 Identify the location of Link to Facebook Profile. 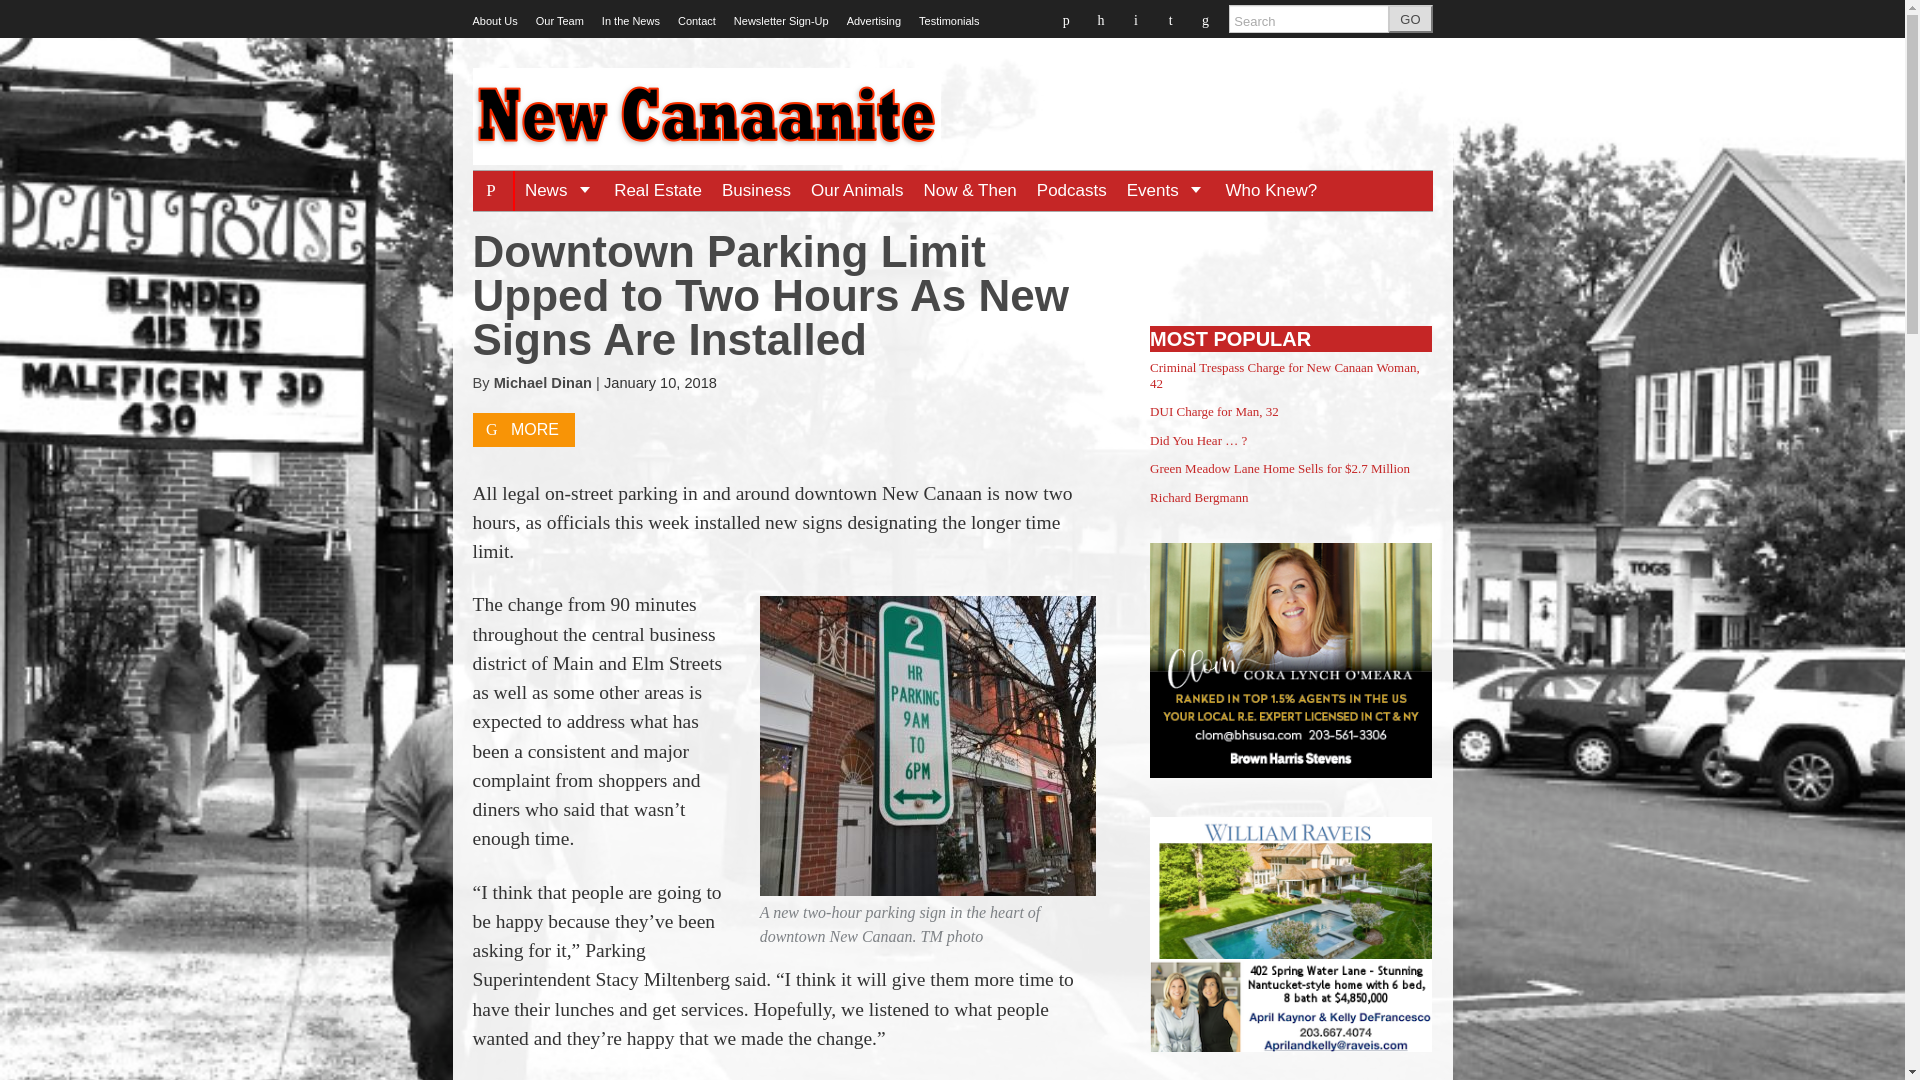
(1066, 19).